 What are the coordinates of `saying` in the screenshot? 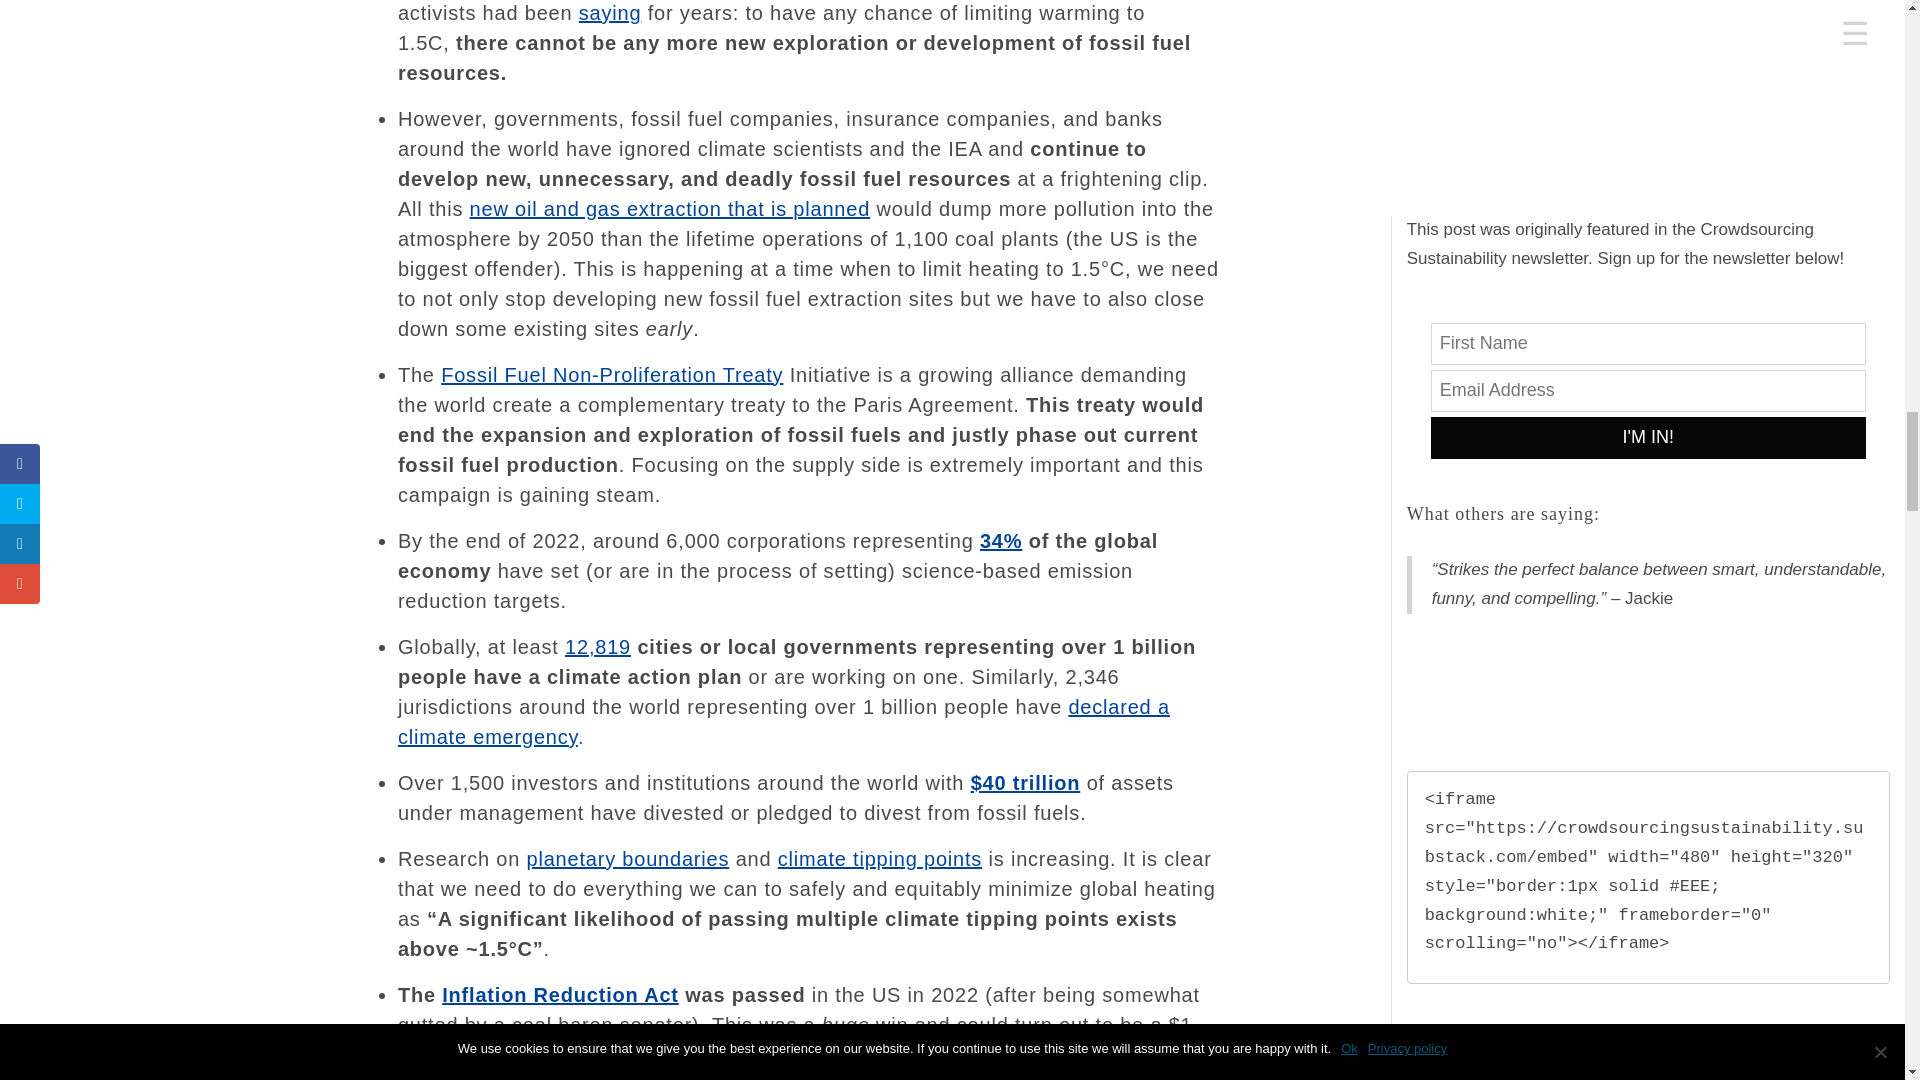 It's located at (610, 12).